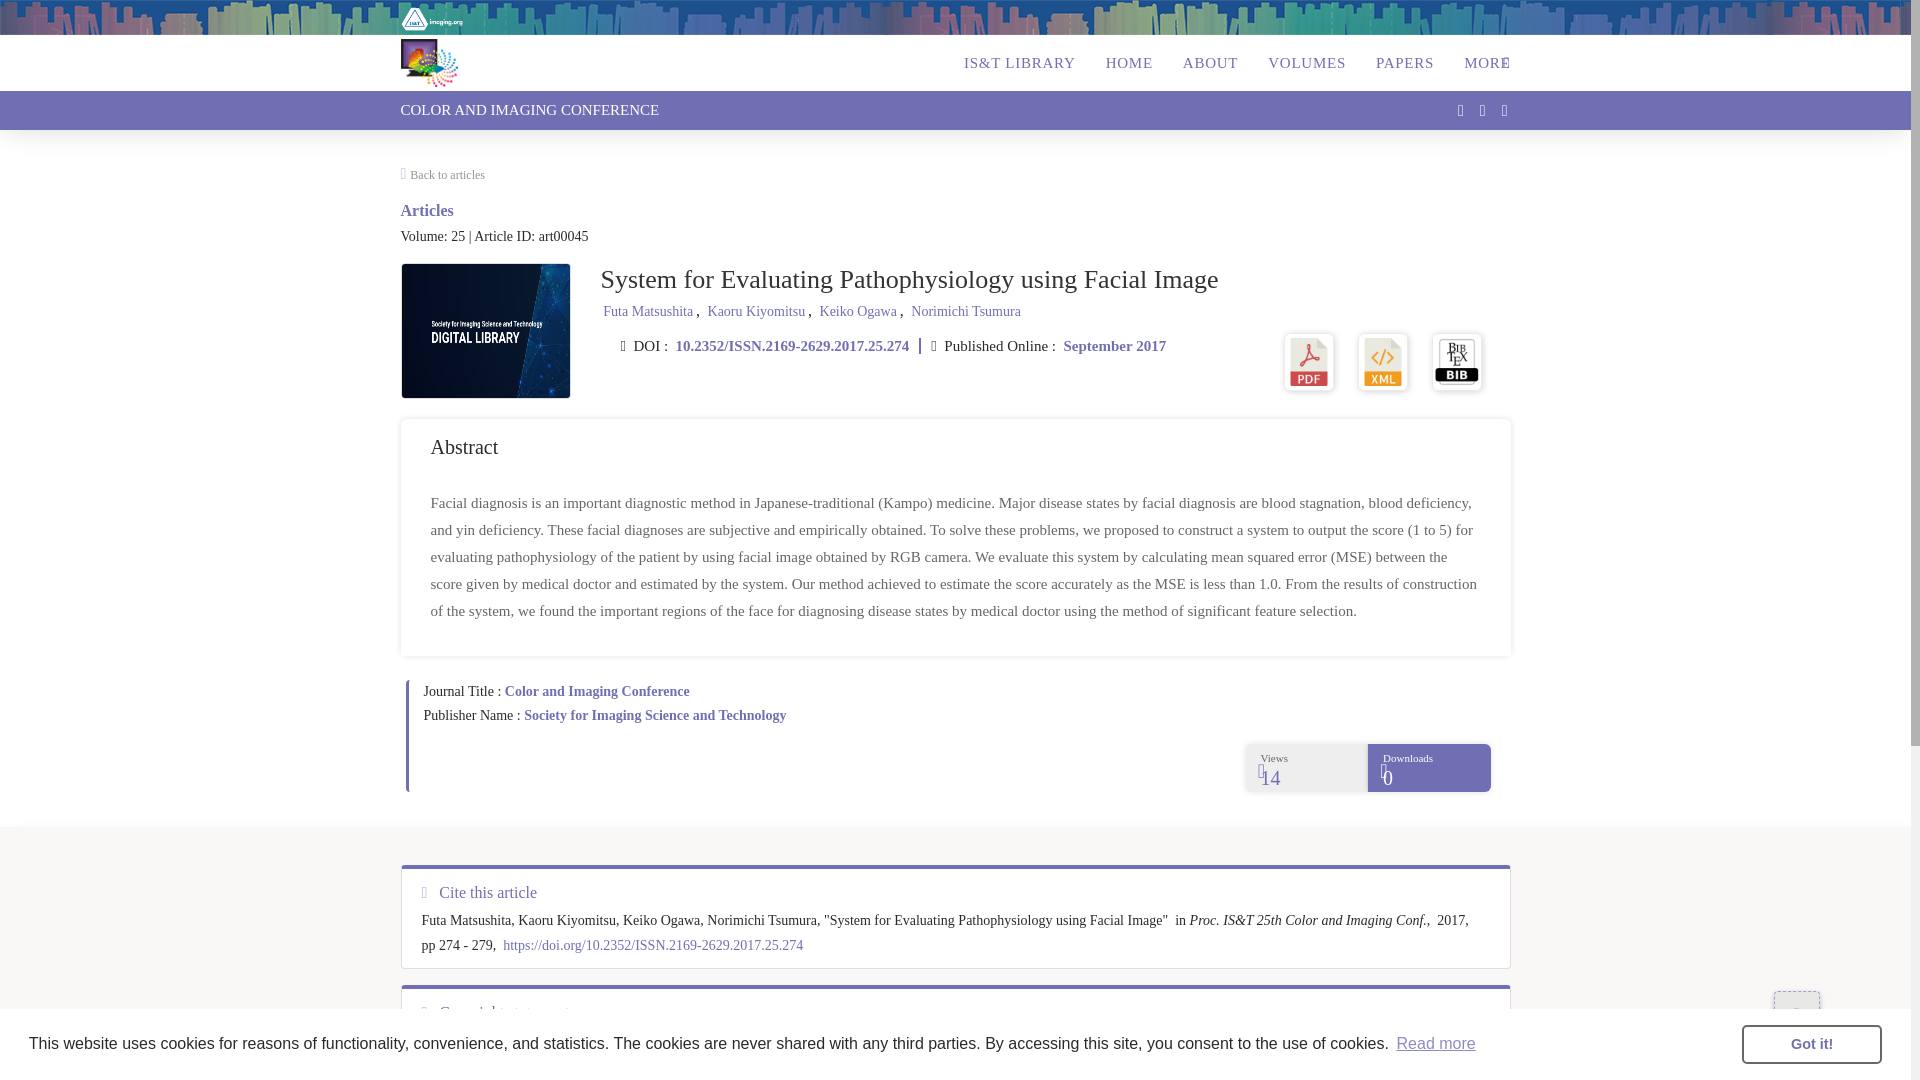 The image size is (1920, 1080). What do you see at coordinates (1210, 62) in the screenshot?
I see `ABOUT` at bounding box center [1210, 62].